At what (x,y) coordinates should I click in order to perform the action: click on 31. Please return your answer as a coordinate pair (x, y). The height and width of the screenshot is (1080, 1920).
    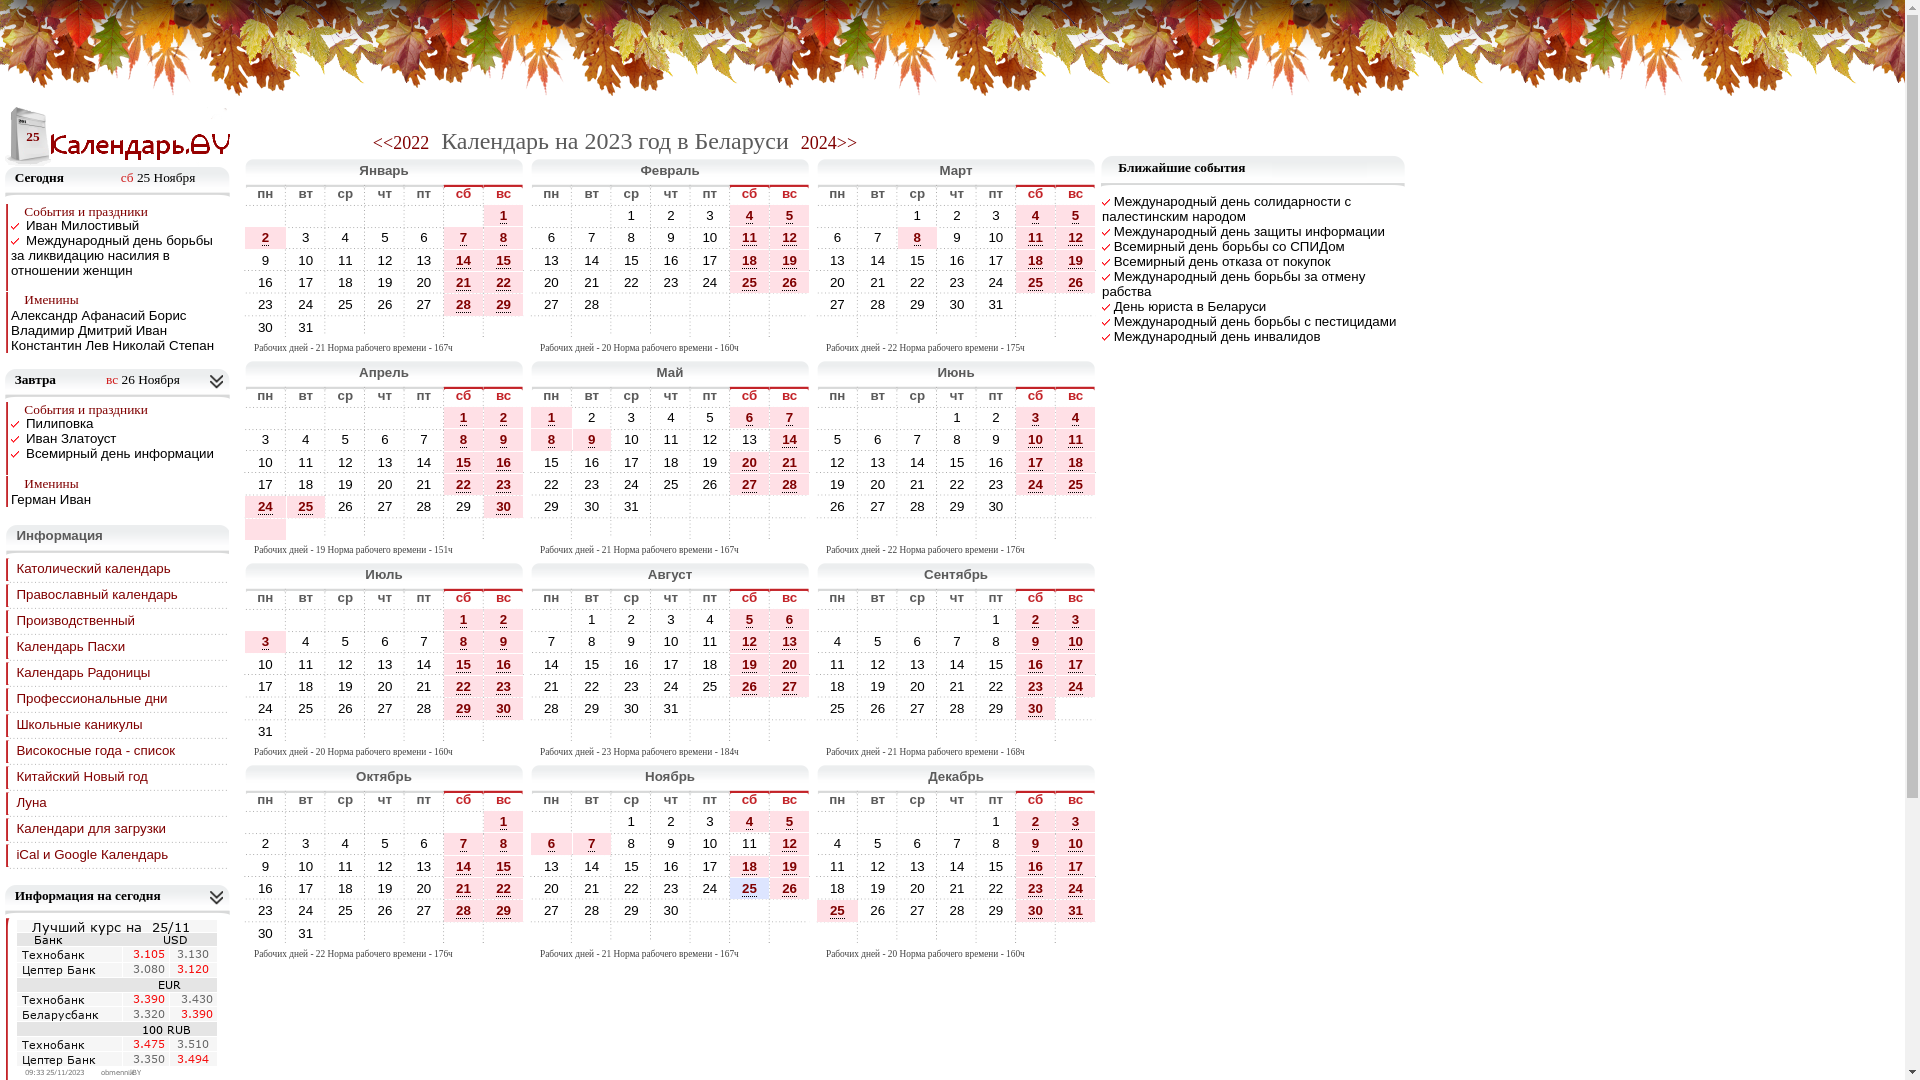
    Looking at the image, I should click on (266, 732).